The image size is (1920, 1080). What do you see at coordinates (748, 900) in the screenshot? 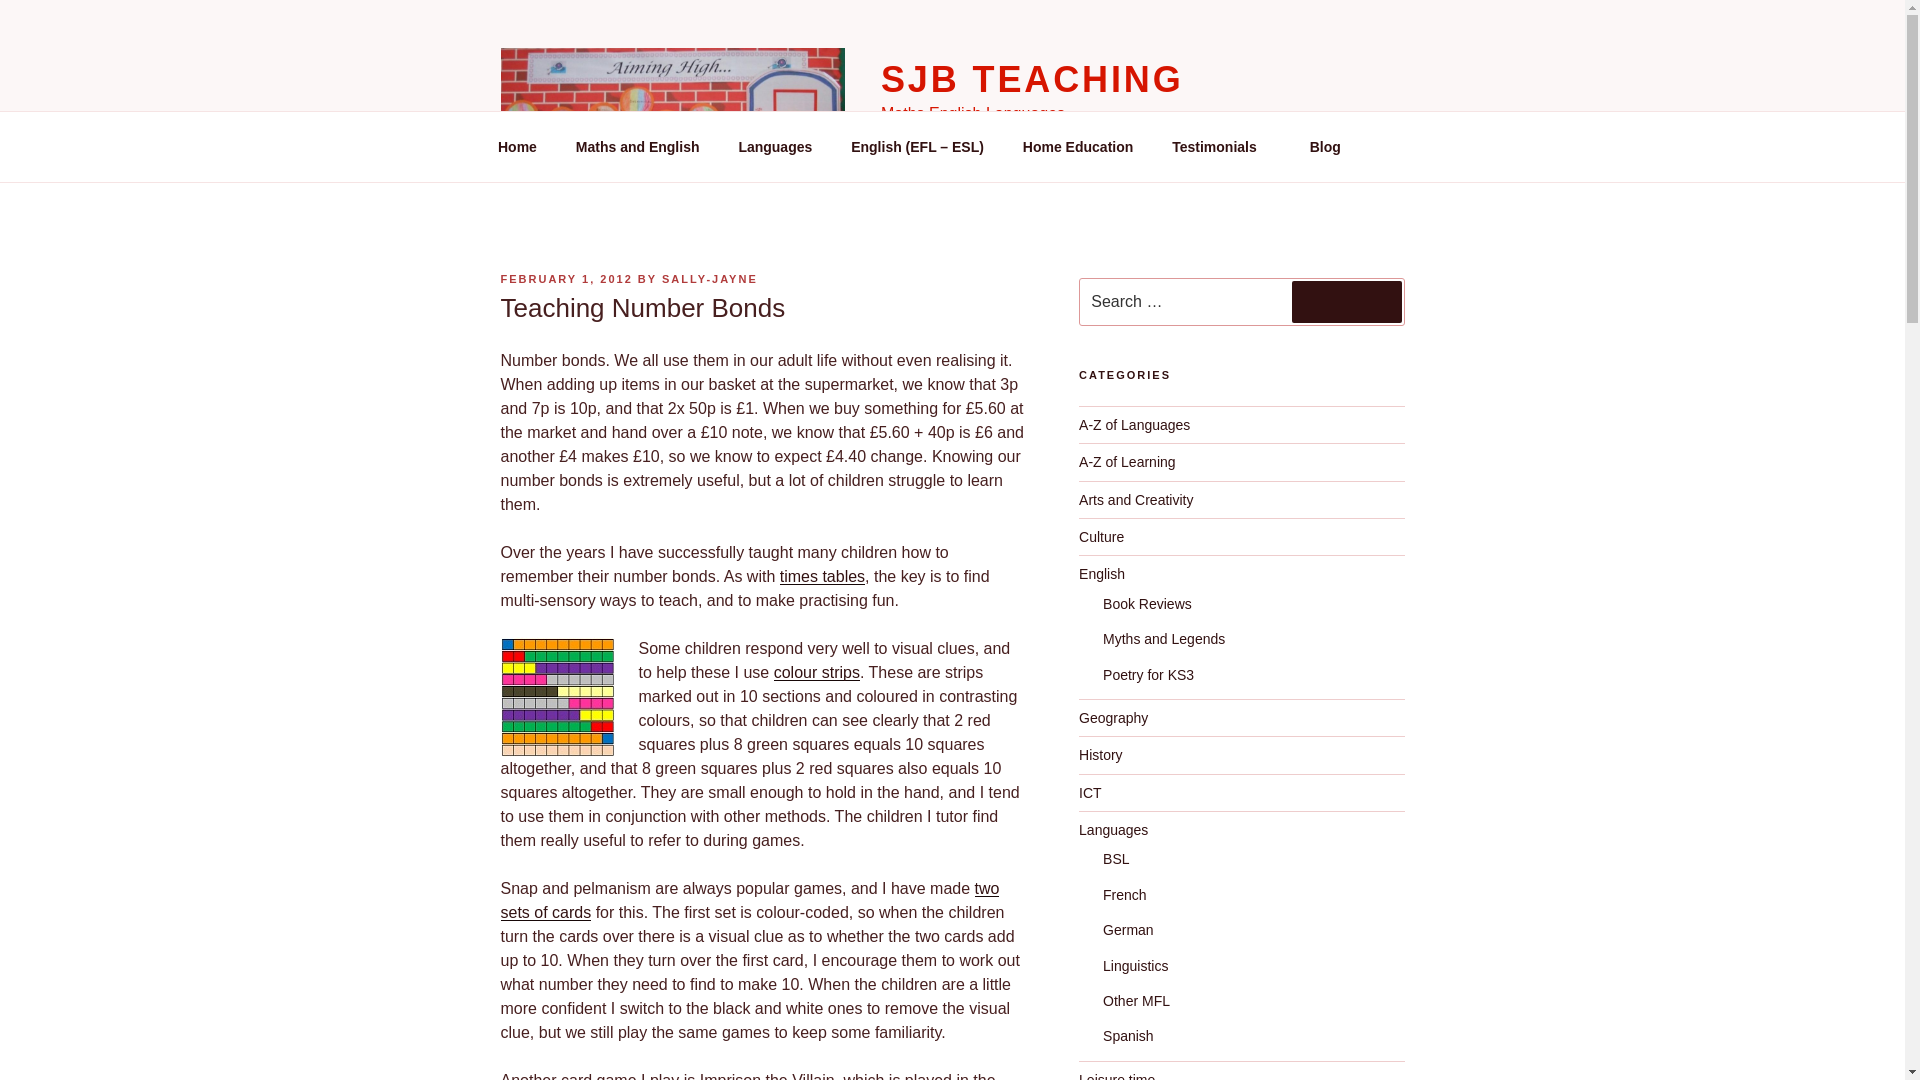
I see `two sets of cards` at bounding box center [748, 900].